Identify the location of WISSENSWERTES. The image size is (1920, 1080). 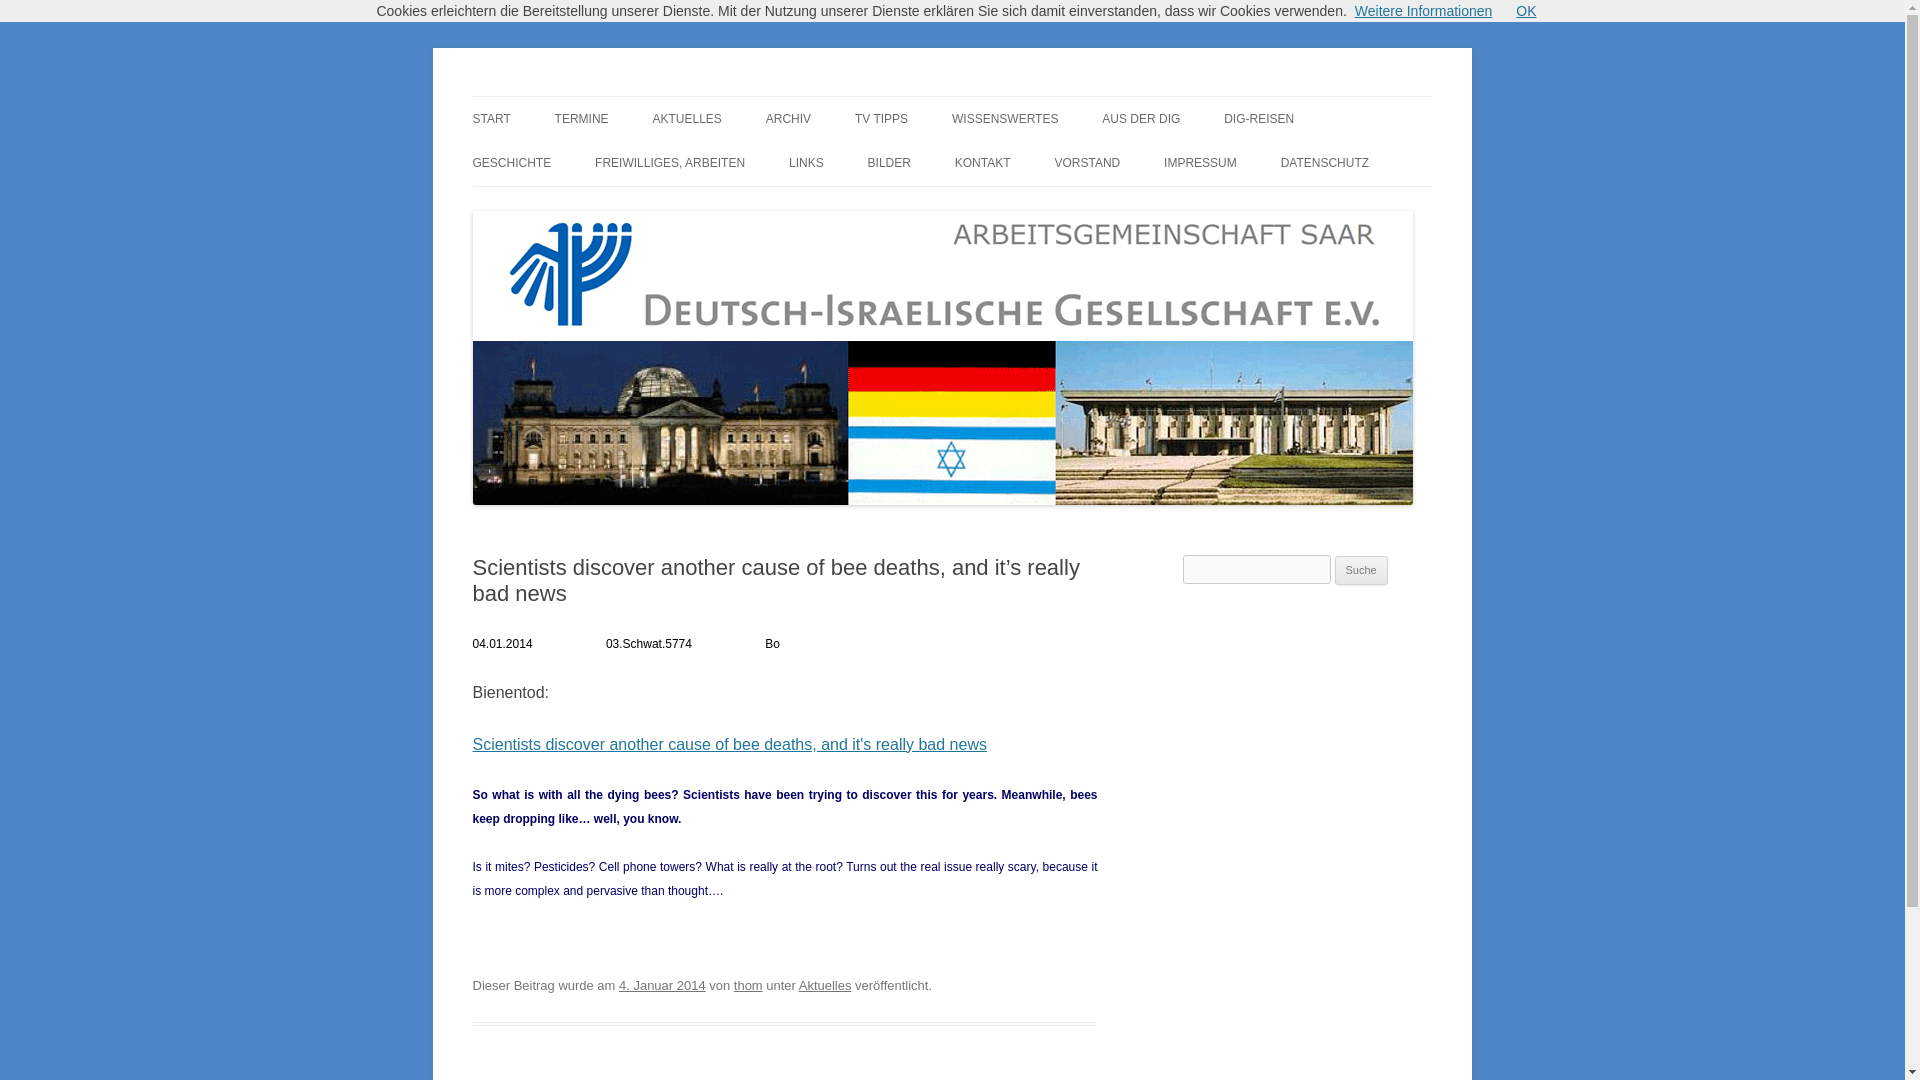
(1004, 119).